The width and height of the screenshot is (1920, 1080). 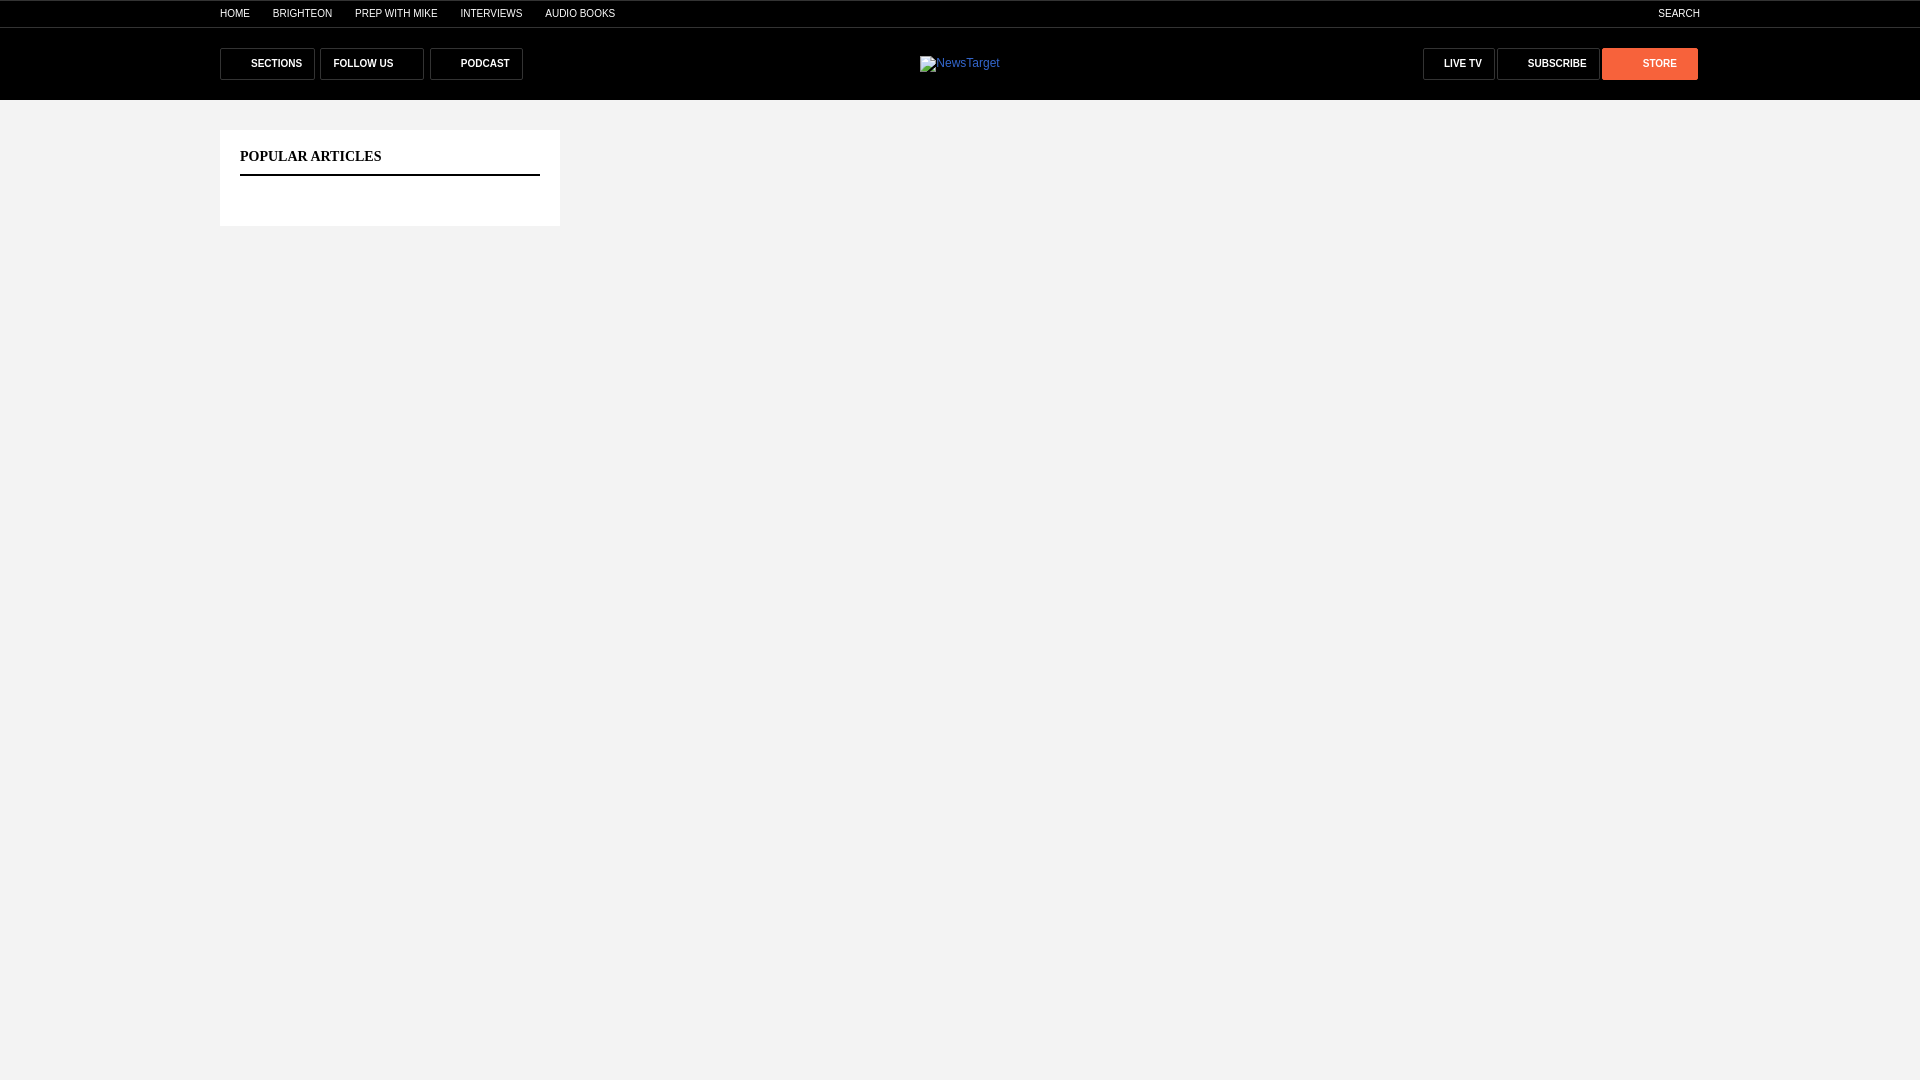 I want to click on HOME, so click(x=234, y=13).